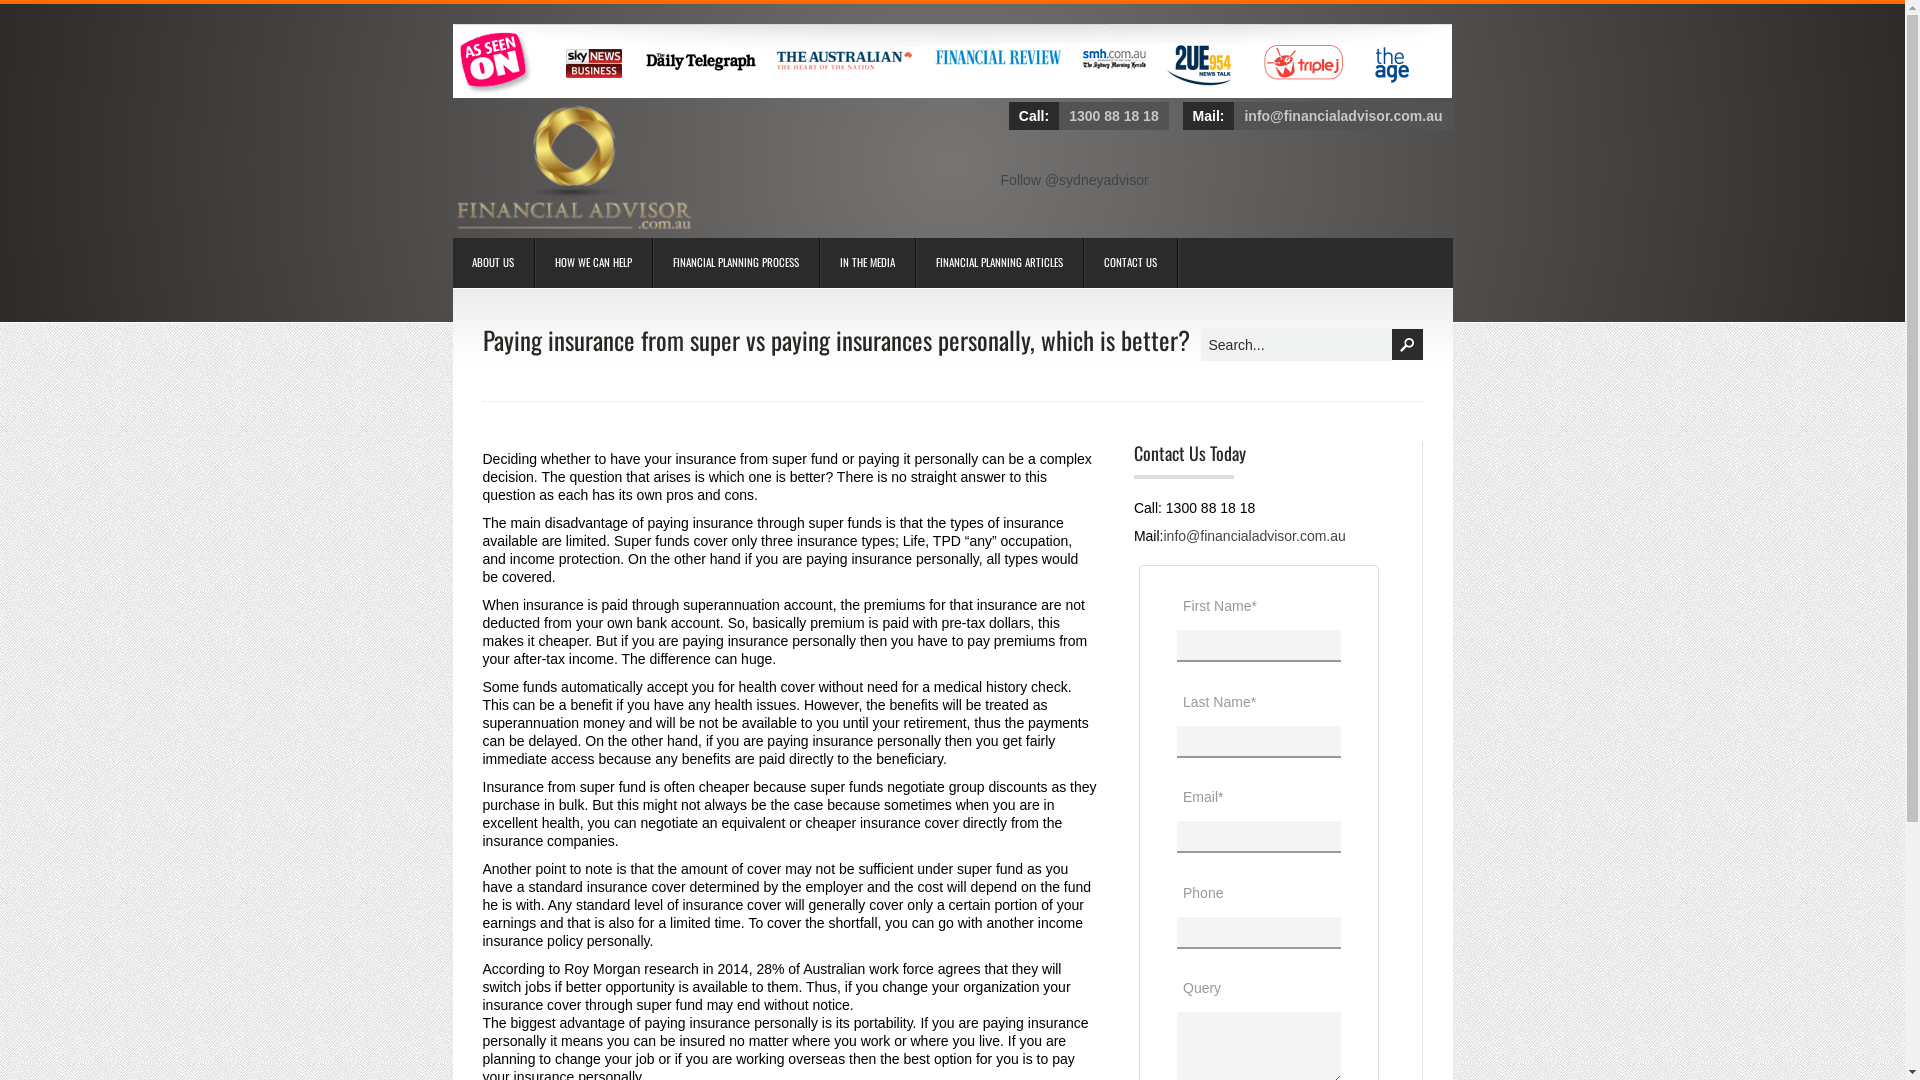 The width and height of the screenshot is (1920, 1080). I want to click on CONTACT US, so click(1126, 262).